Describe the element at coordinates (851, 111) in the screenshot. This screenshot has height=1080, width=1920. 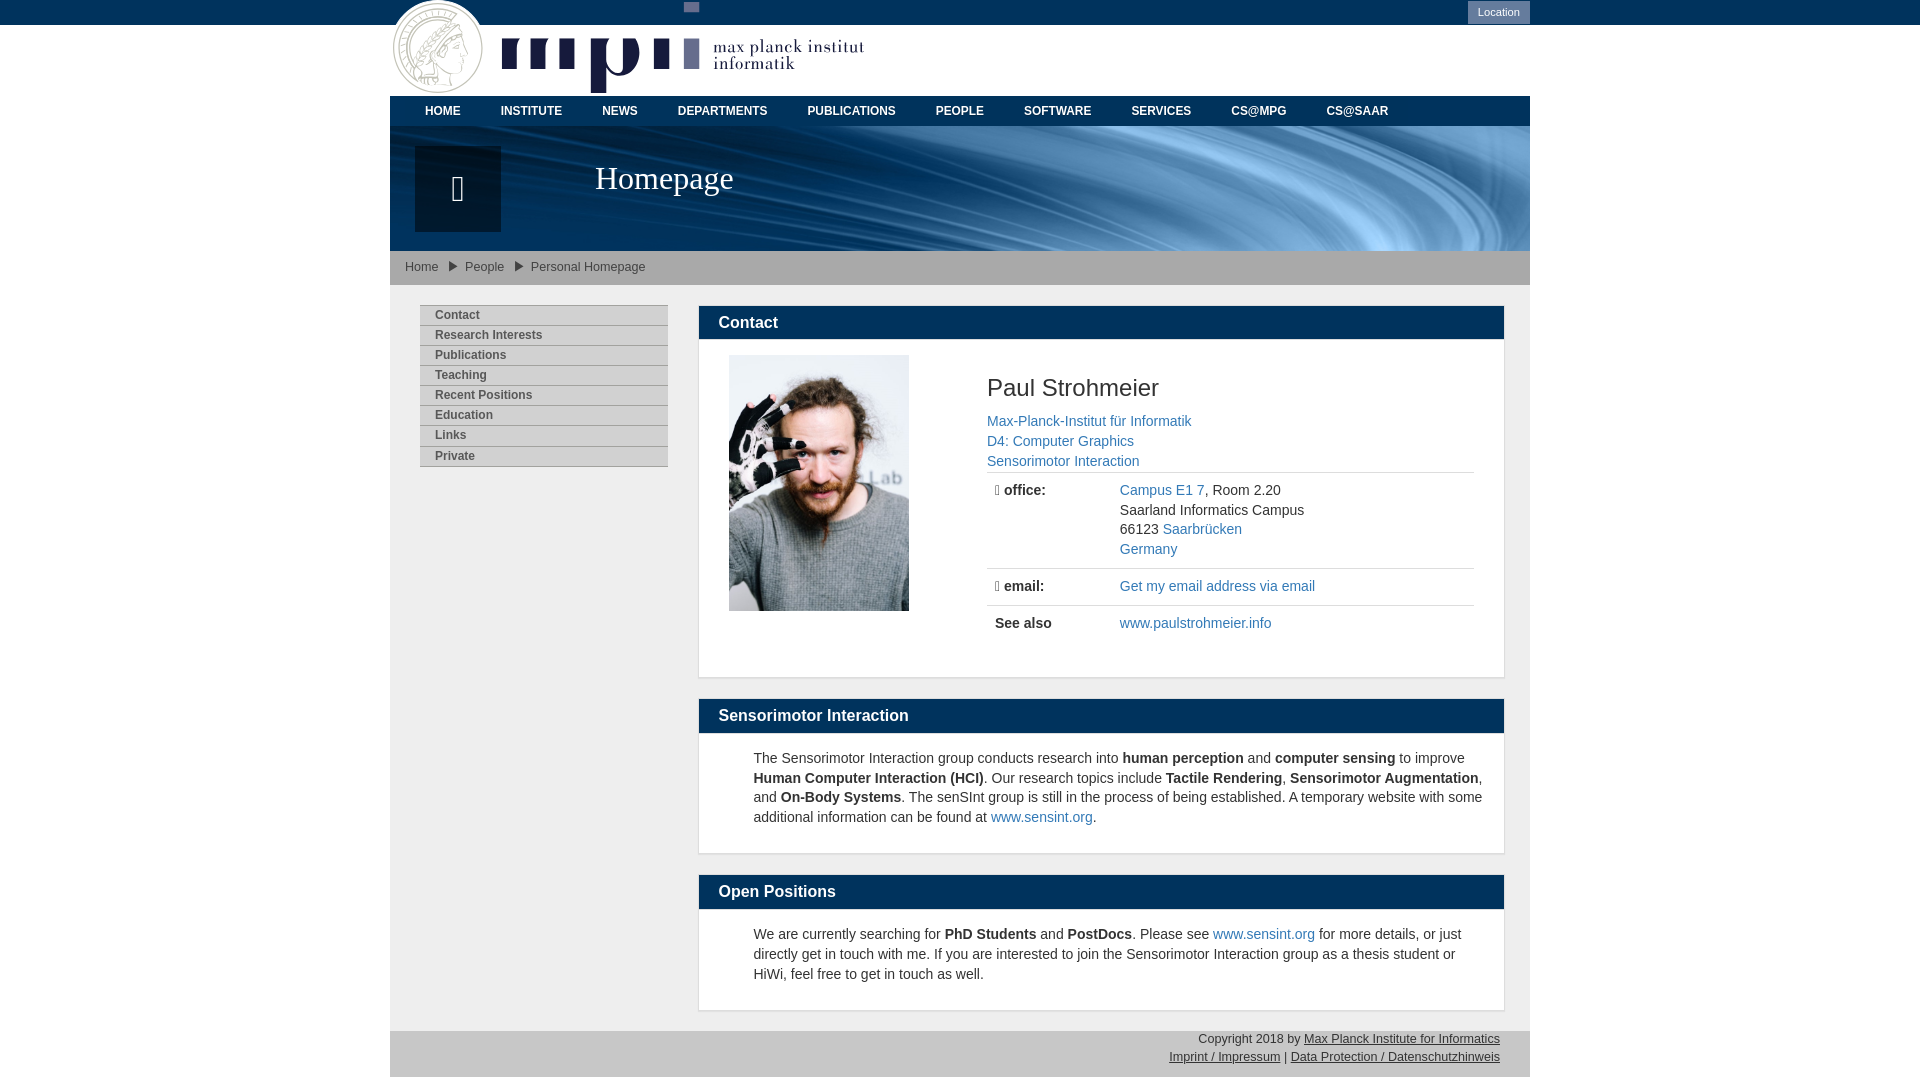
I see `PUBLICATIONS` at that location.